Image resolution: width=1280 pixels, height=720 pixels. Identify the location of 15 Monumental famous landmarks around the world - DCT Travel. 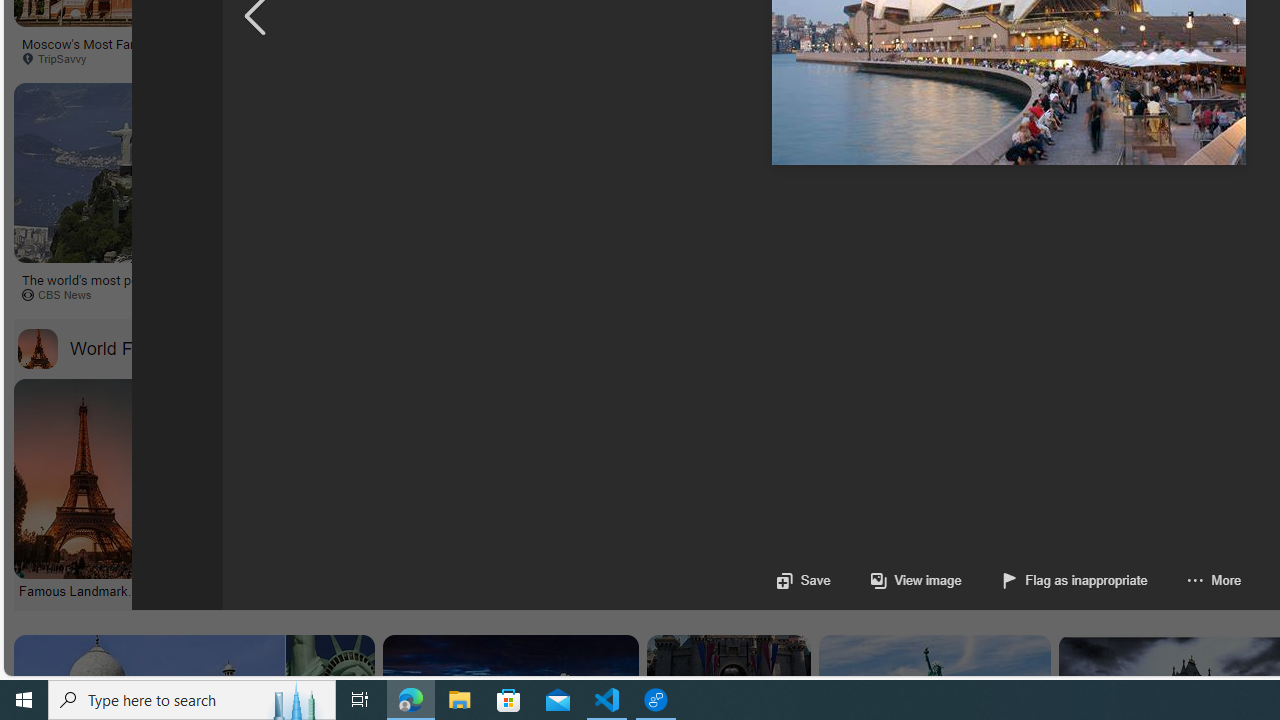
(286, 590).